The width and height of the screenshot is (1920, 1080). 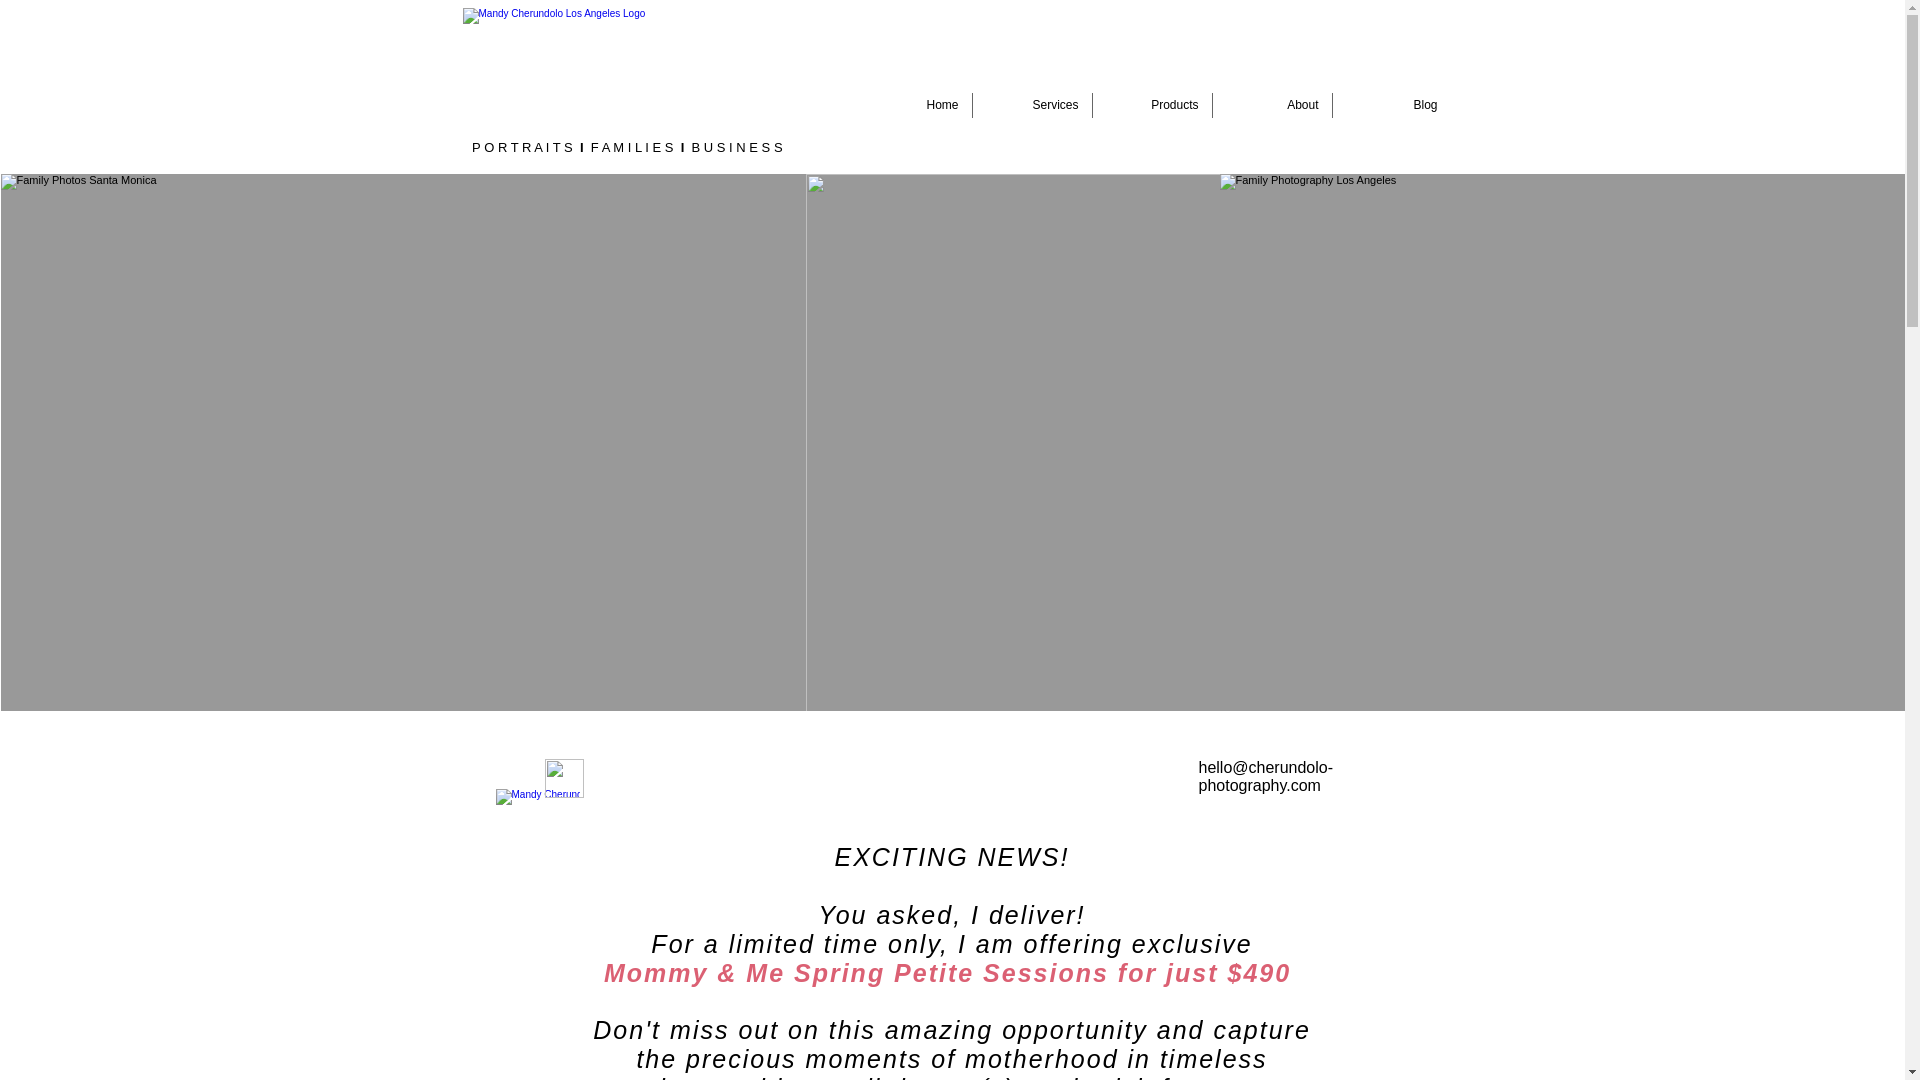 I want to click on Products, so click(x=1152, y=104).